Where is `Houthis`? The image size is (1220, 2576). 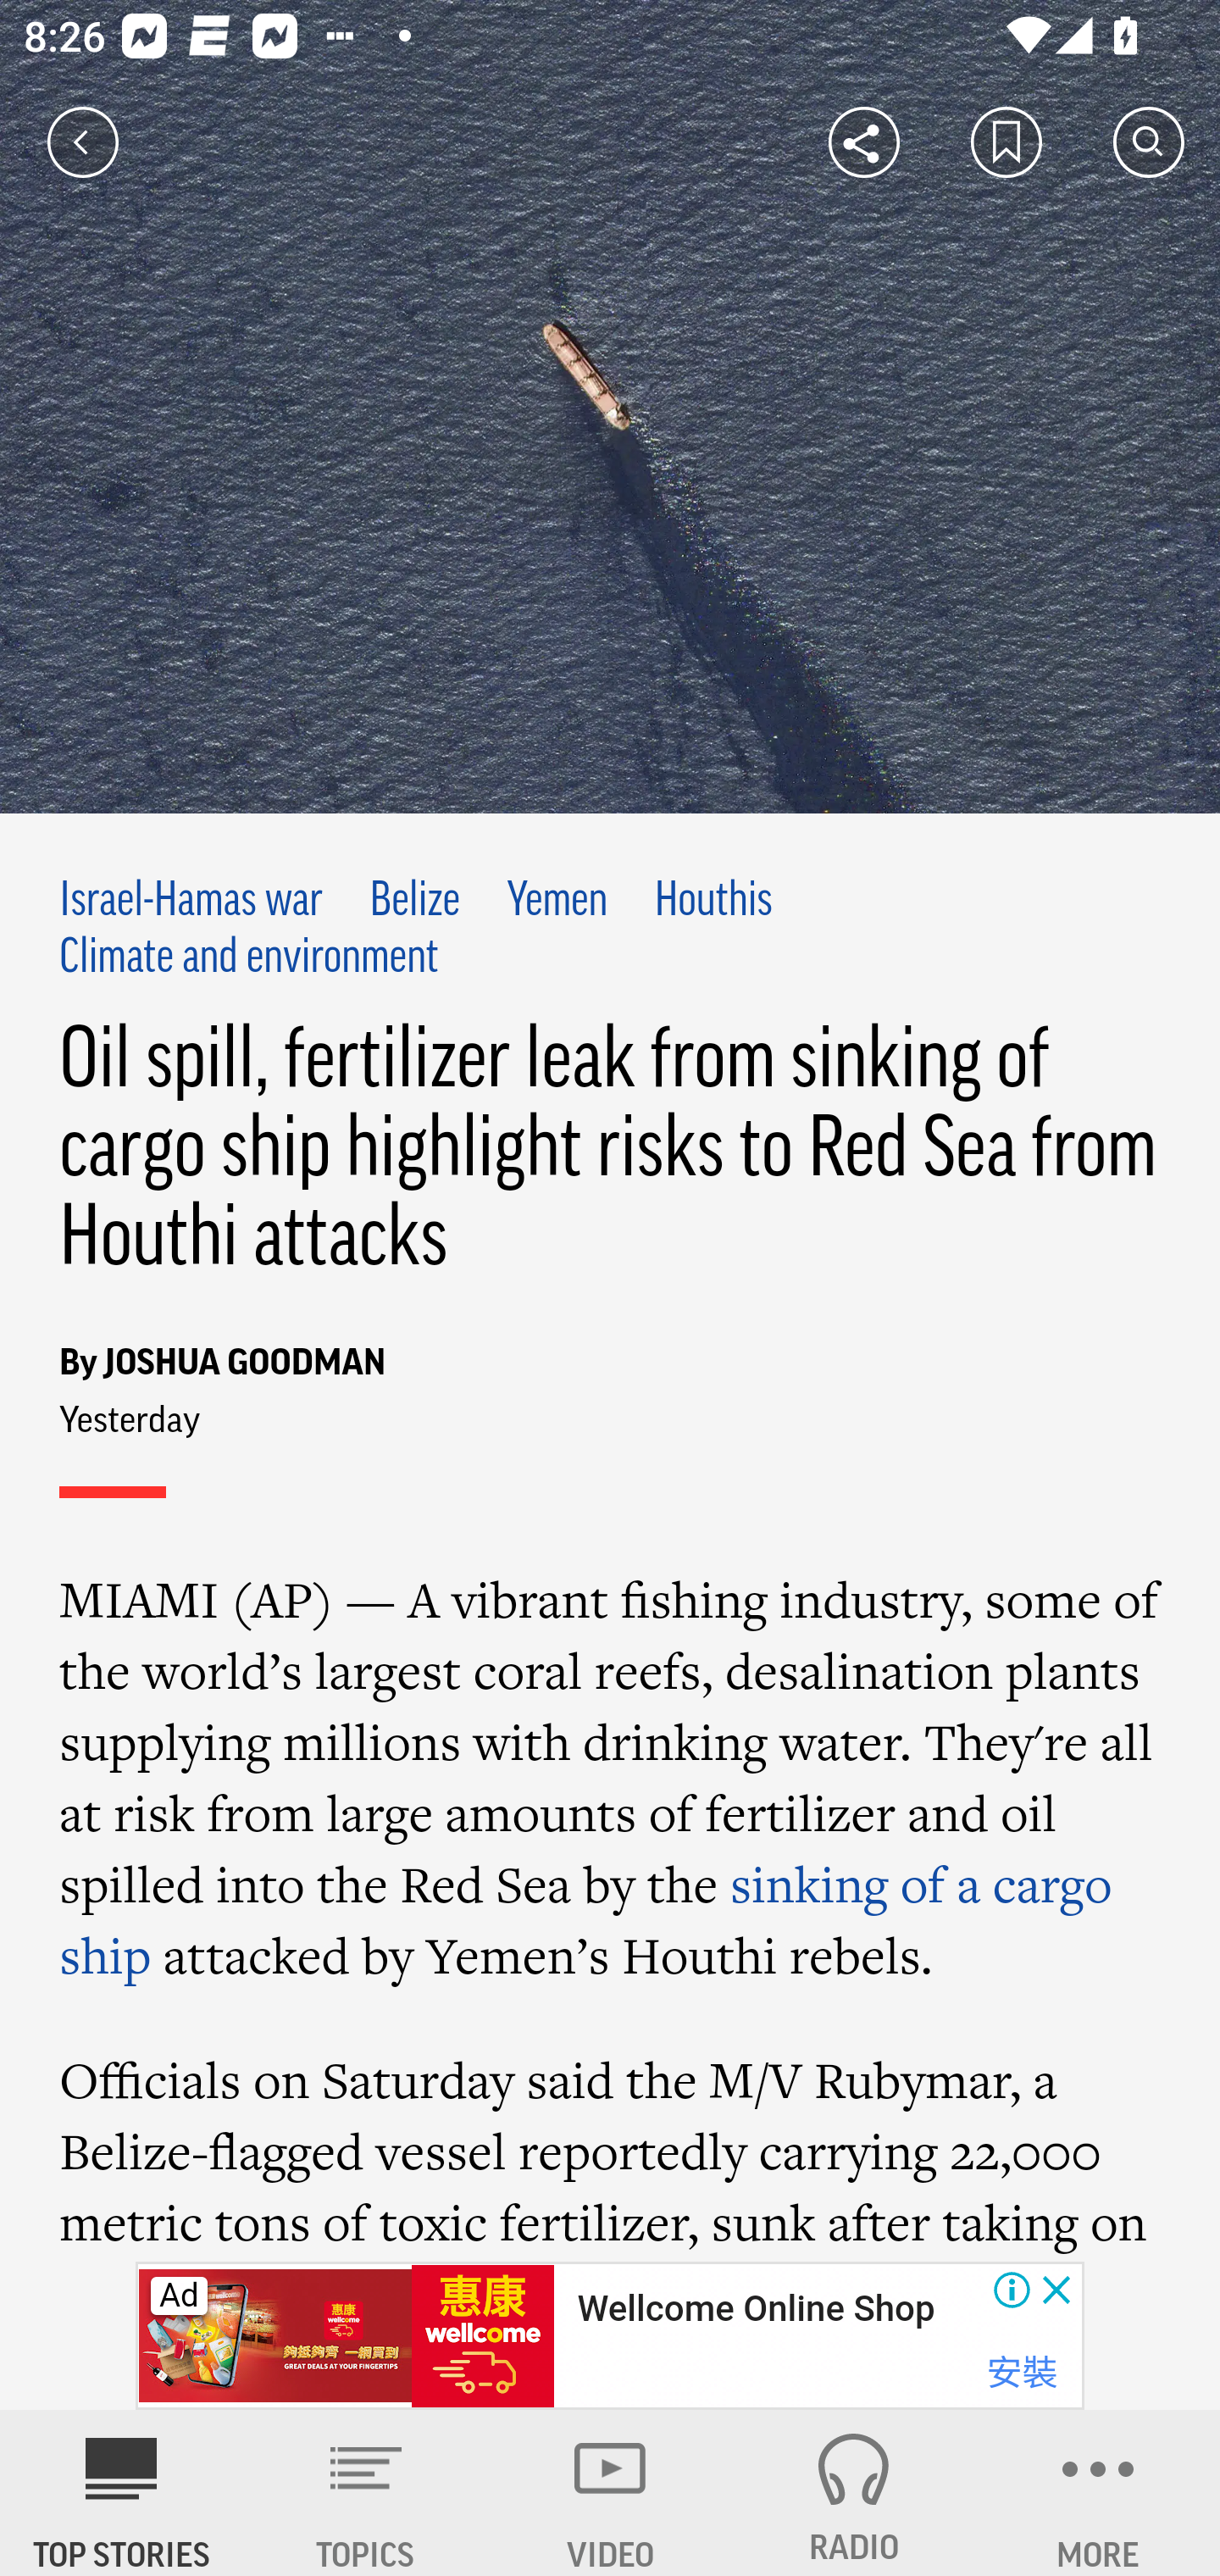
Houthis is located at coordinates (713, 902).